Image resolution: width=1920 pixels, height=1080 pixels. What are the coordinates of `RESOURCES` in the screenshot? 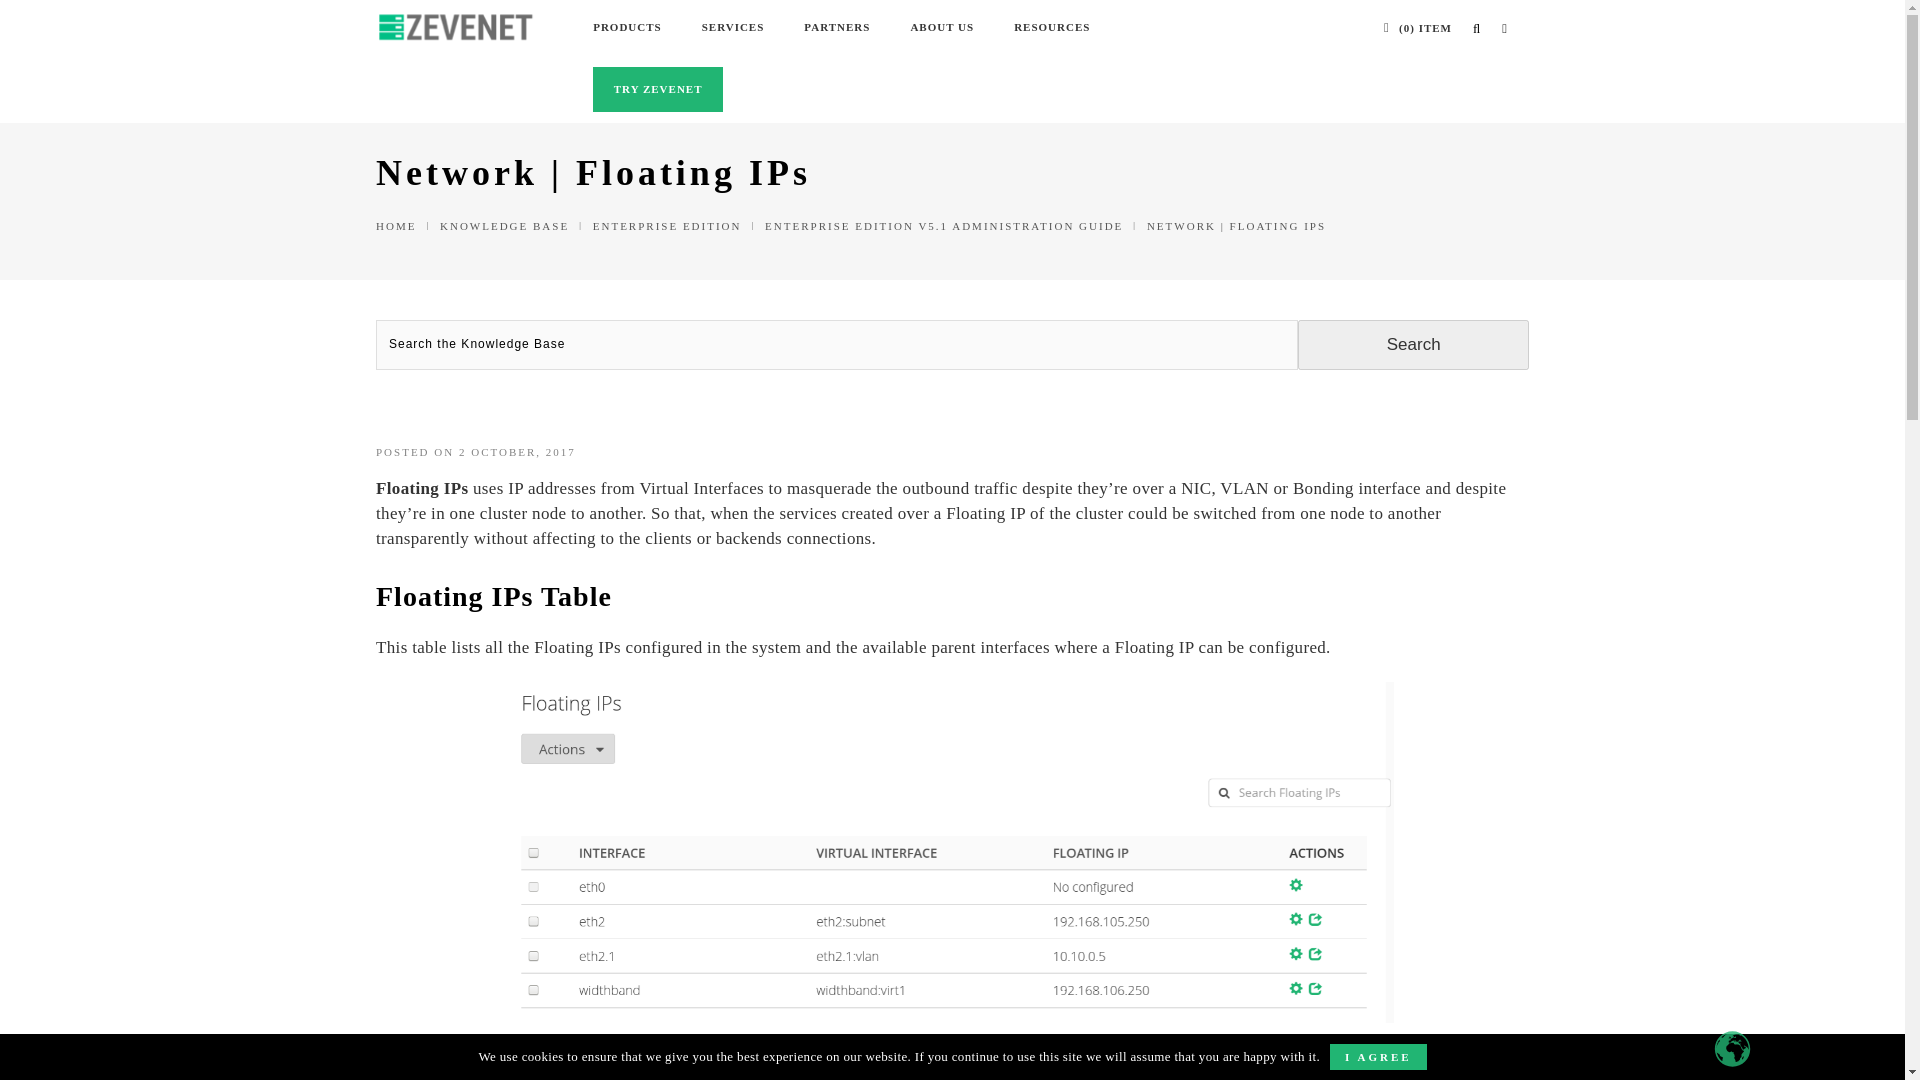 It's located at (1052, 28).